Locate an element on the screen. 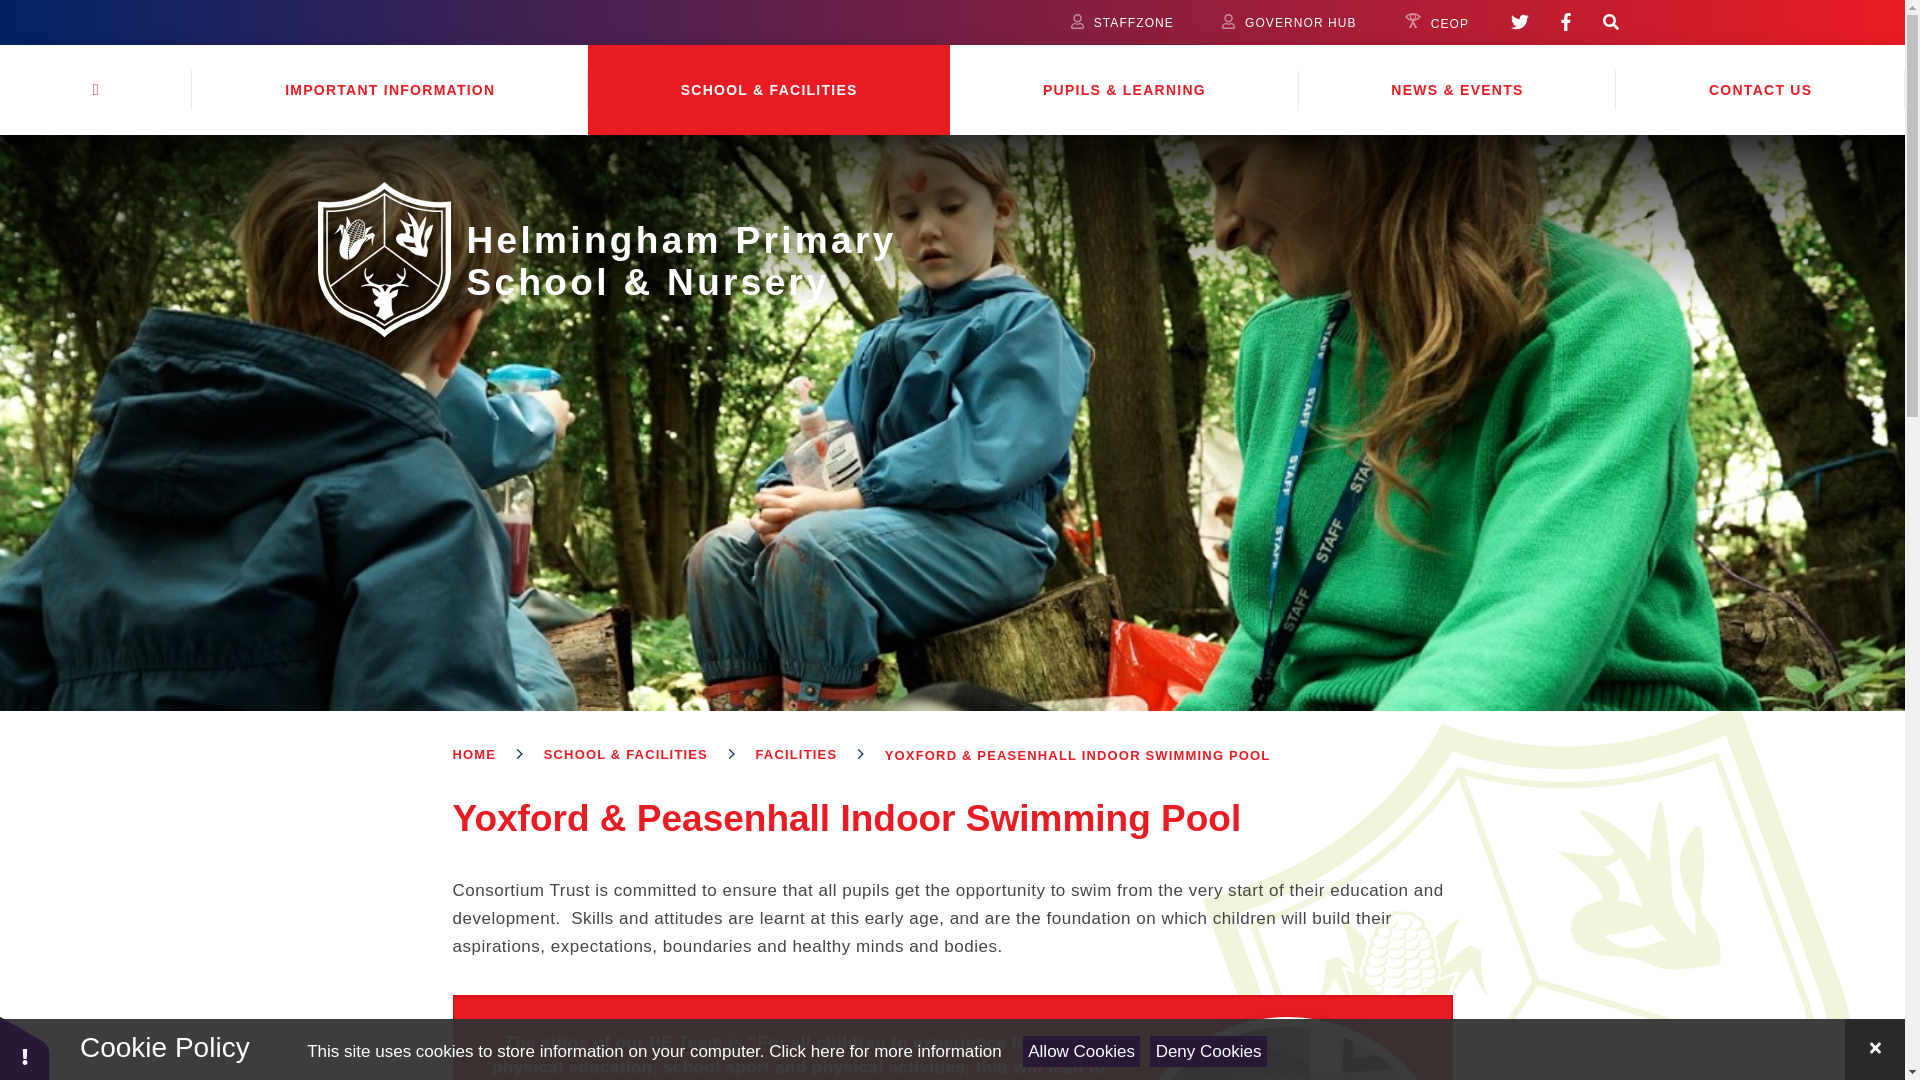  HOME is located at coordinates (96, 90).